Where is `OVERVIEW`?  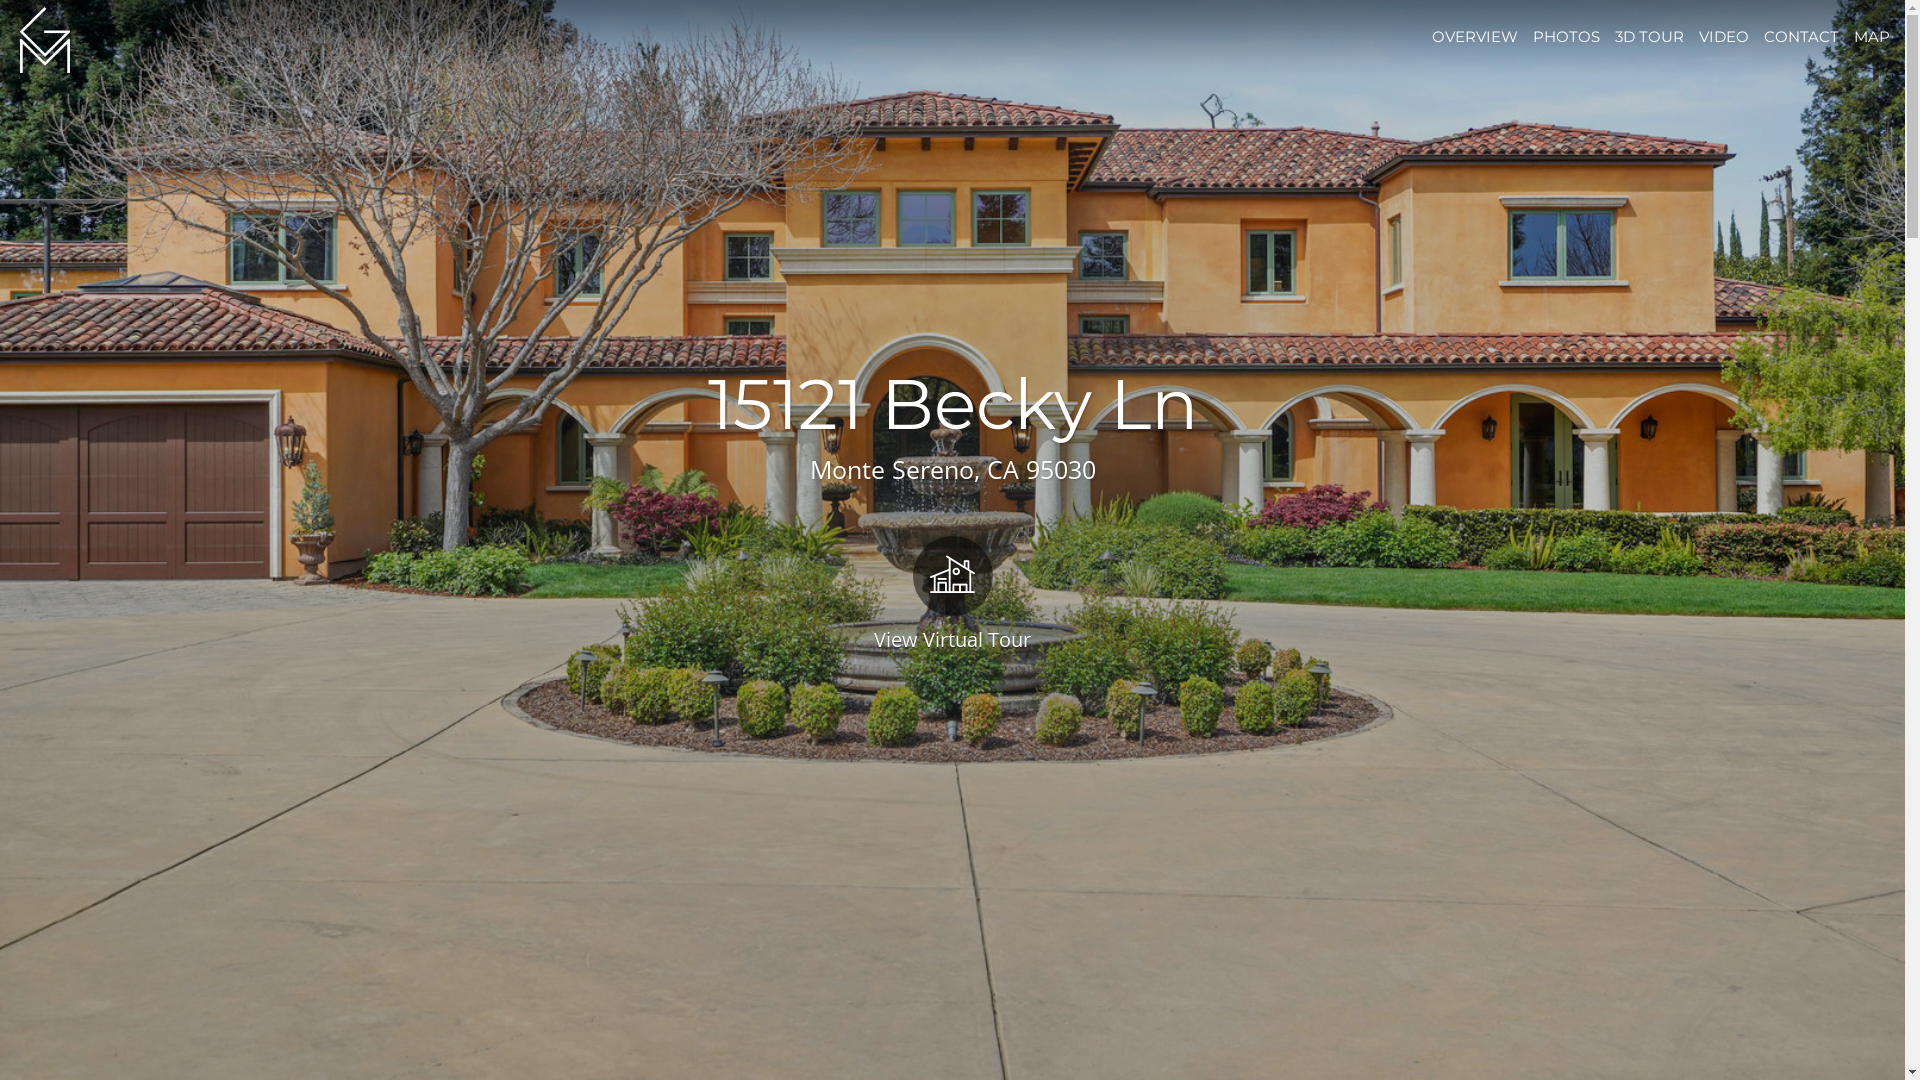
OVERVIEW is located at coordinates (1475, 36).